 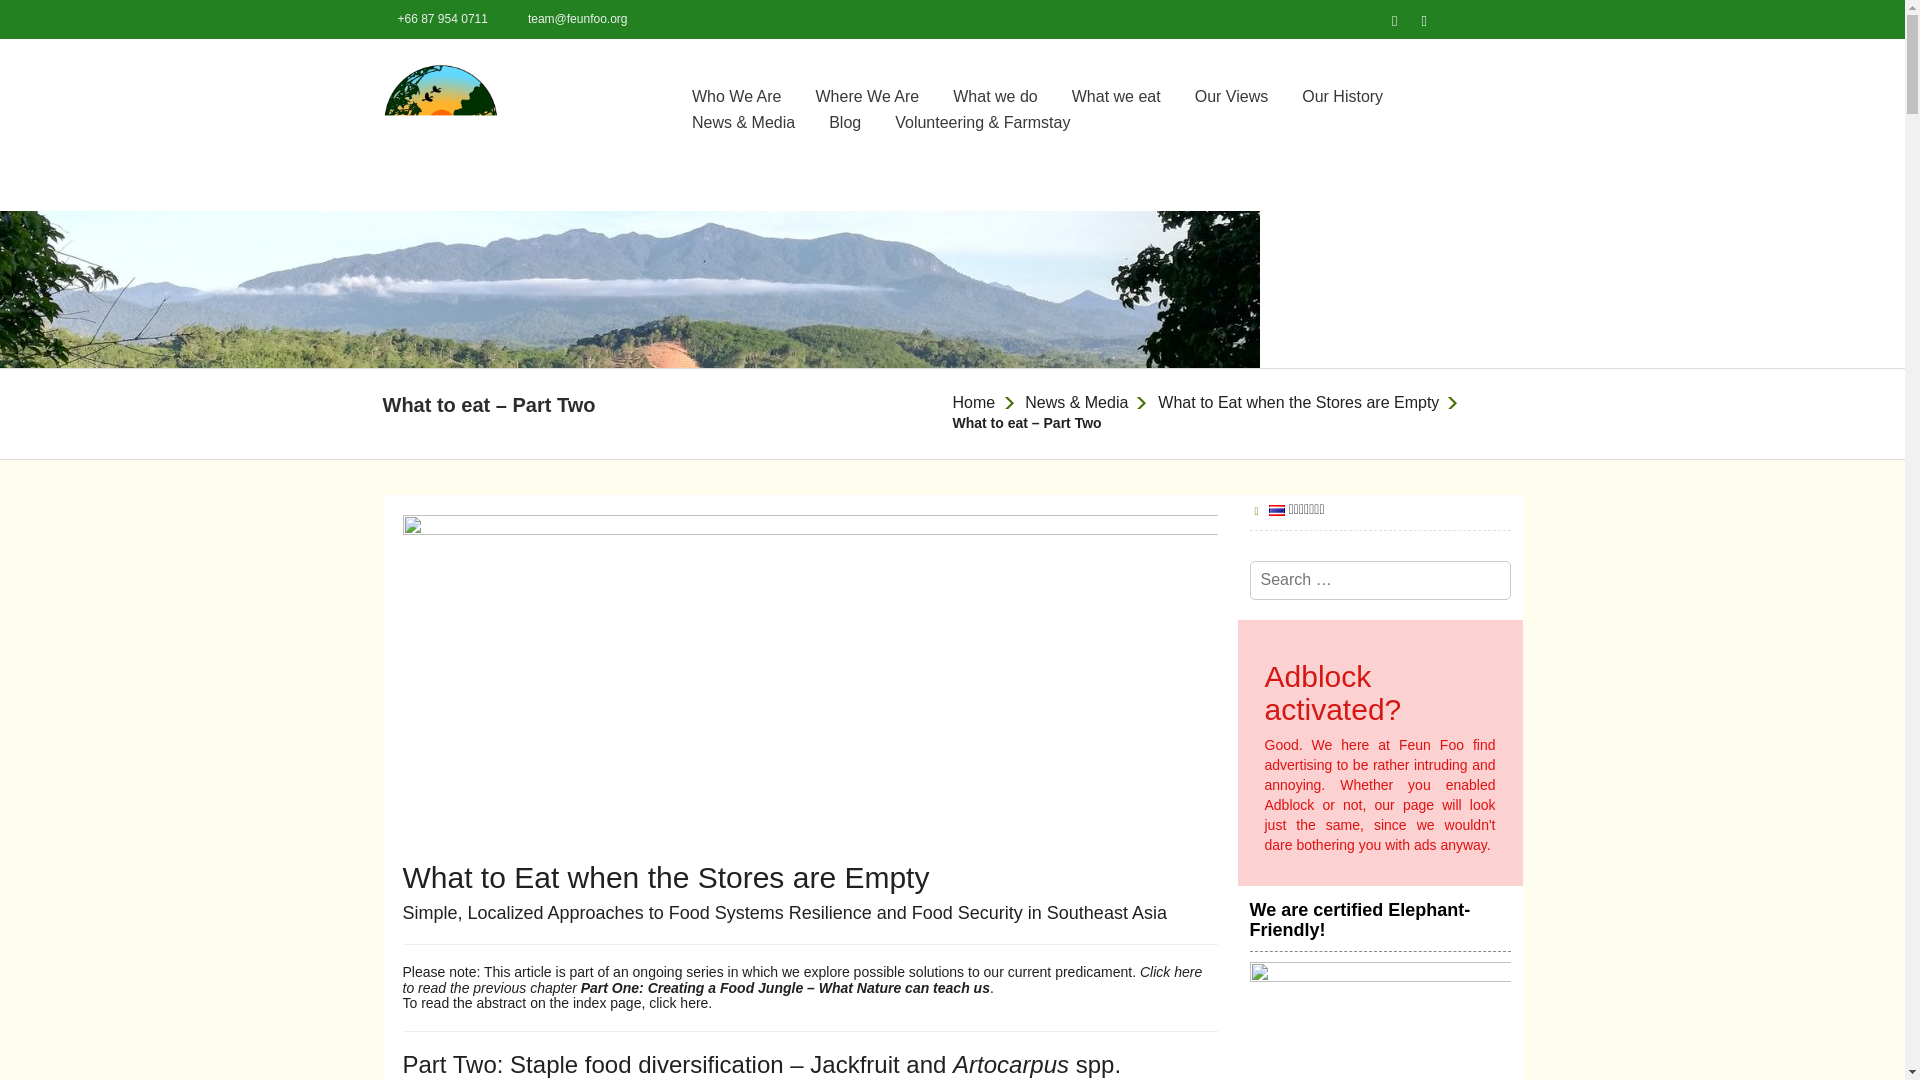 I want to click on Where We Are, so click(x=868, y=96).